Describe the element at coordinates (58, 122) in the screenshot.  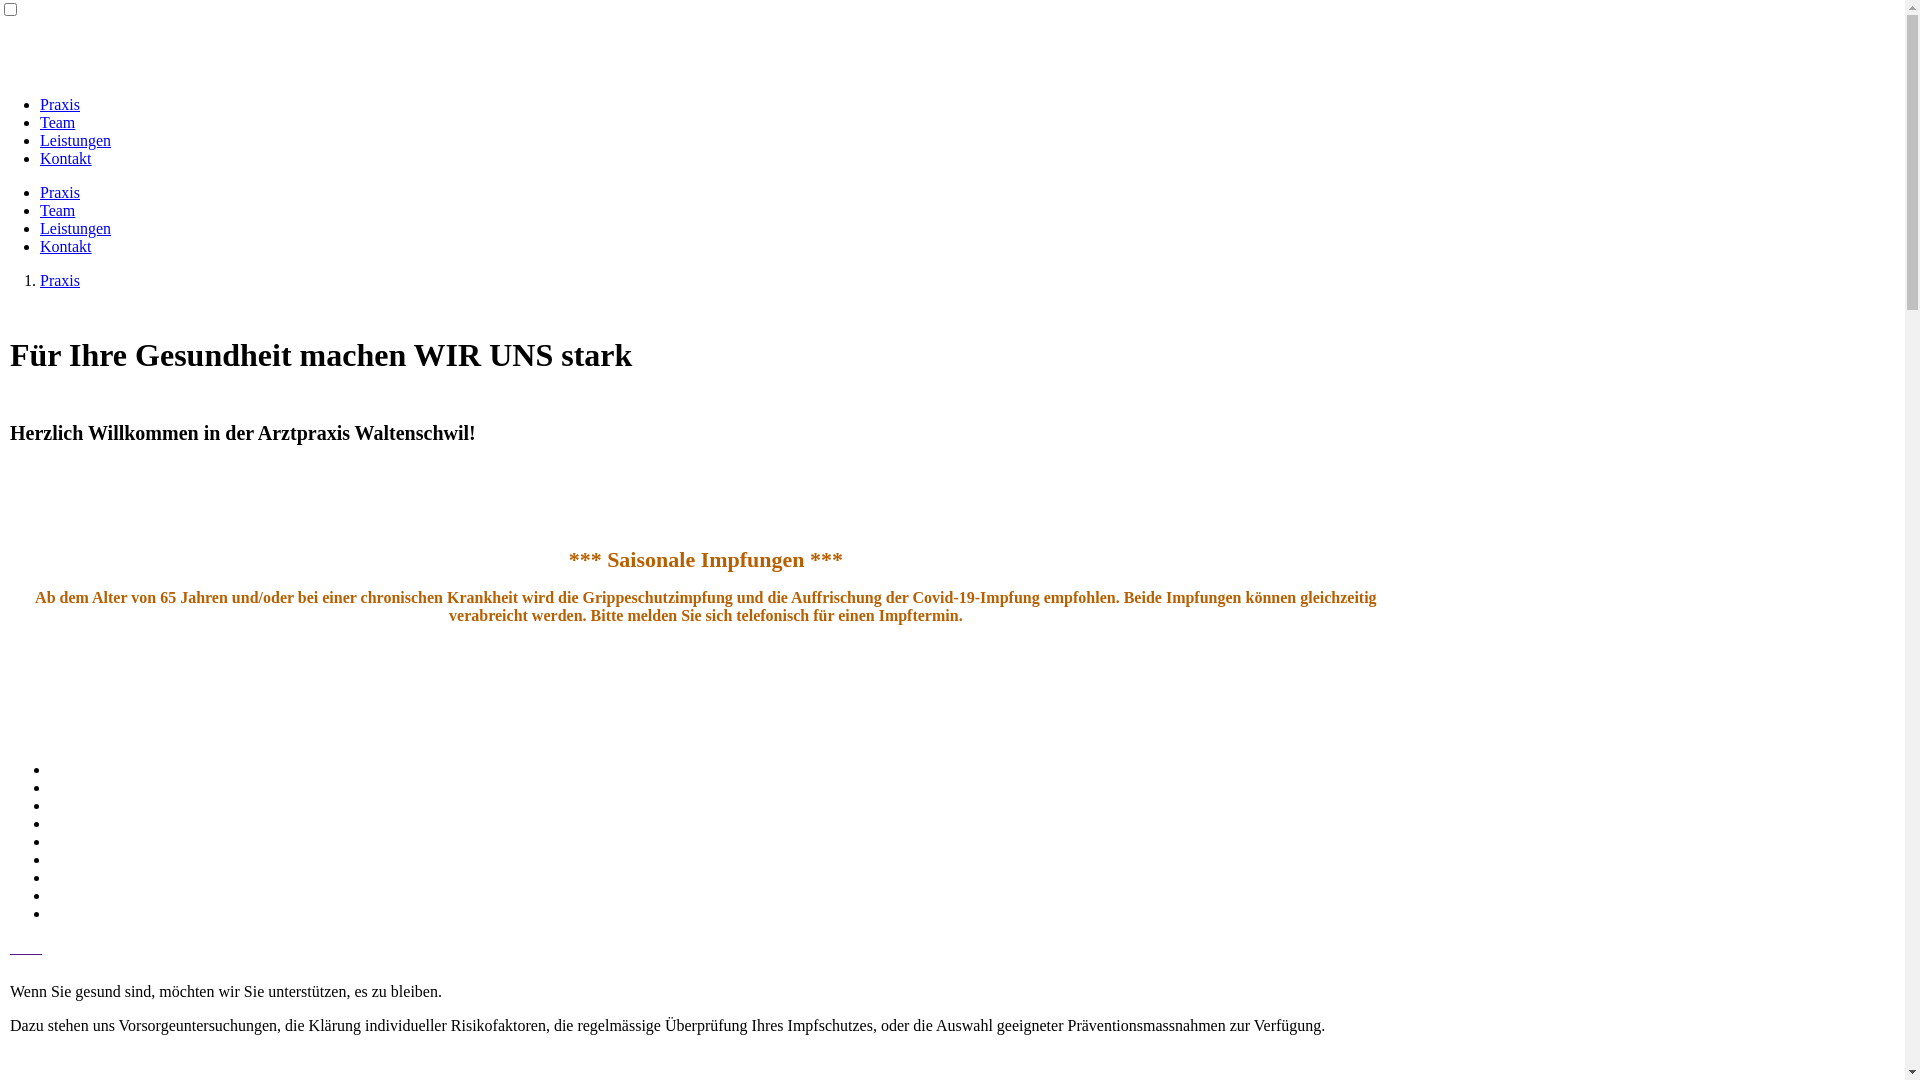
I see `Team` at that location.